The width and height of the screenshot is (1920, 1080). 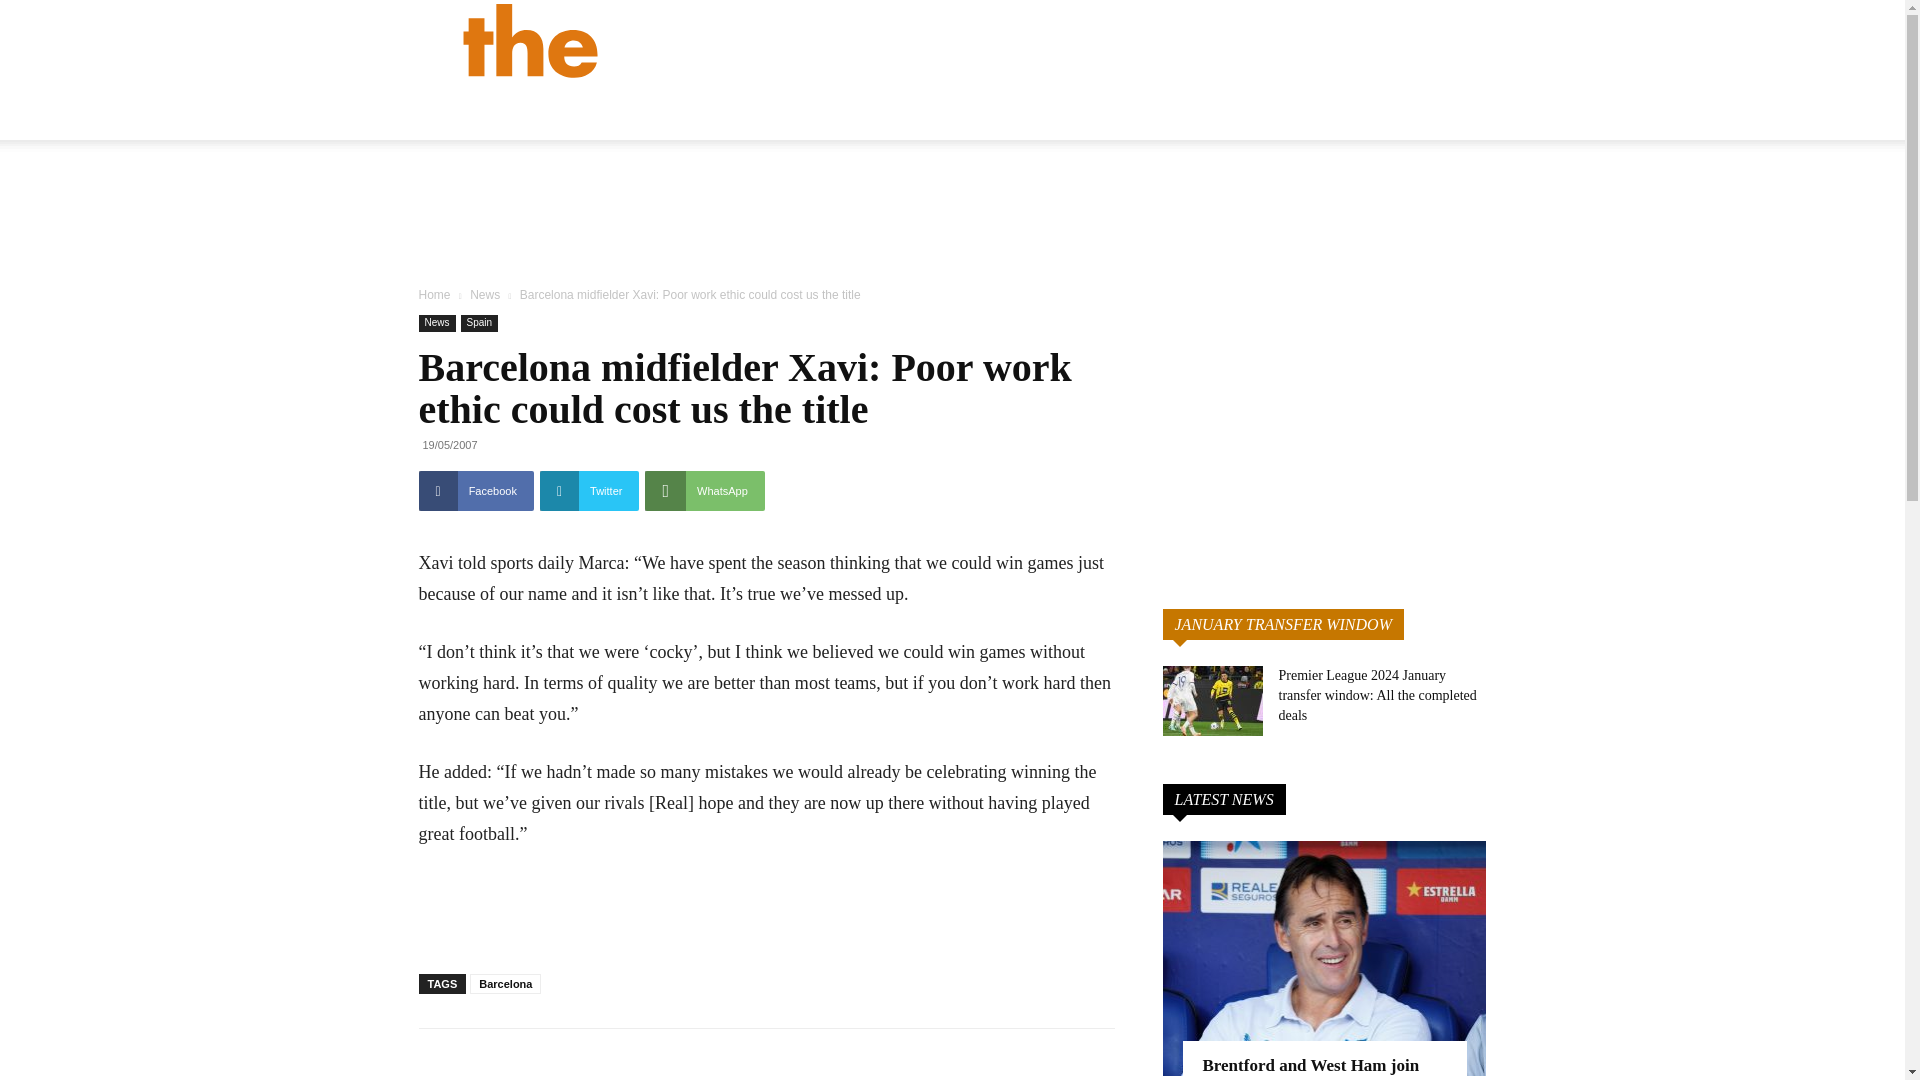 I want to click on Spain, so click(x=480, y=323).